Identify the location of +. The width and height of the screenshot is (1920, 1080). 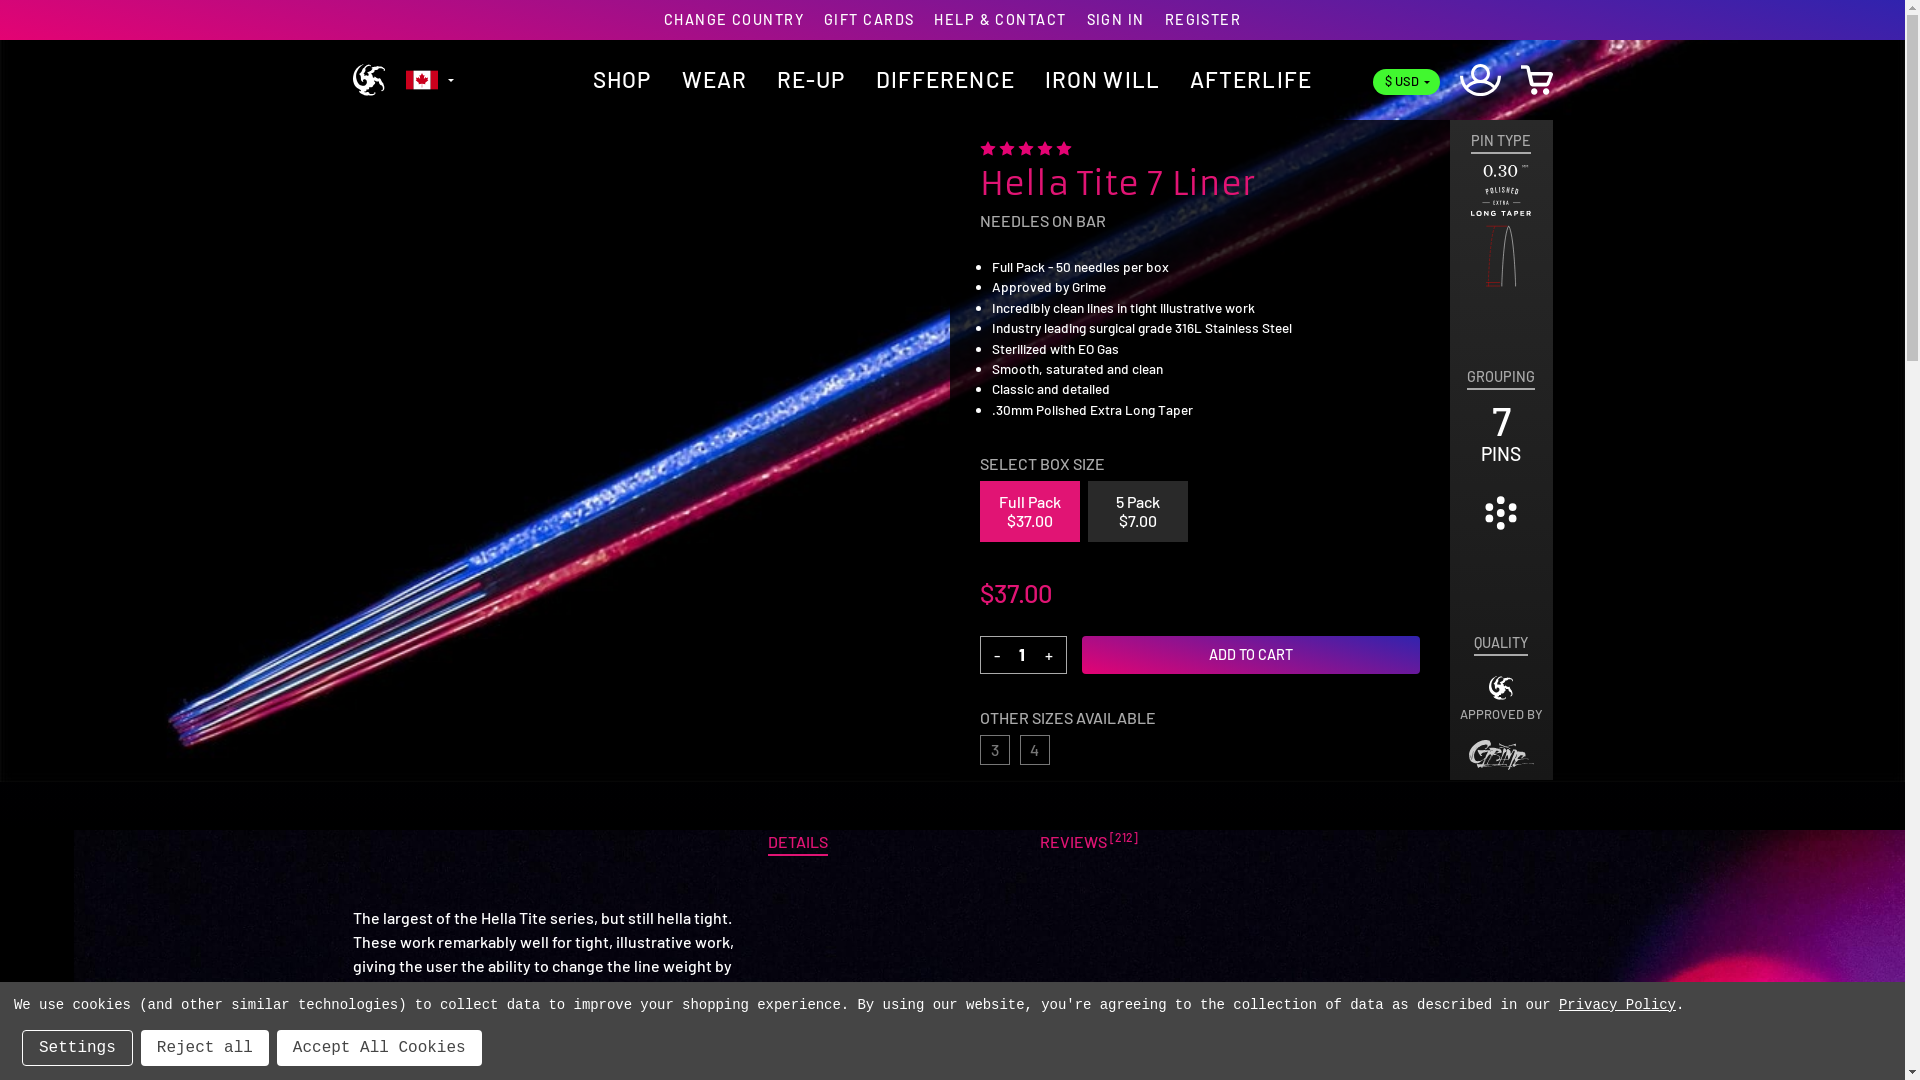
(1048, 655).